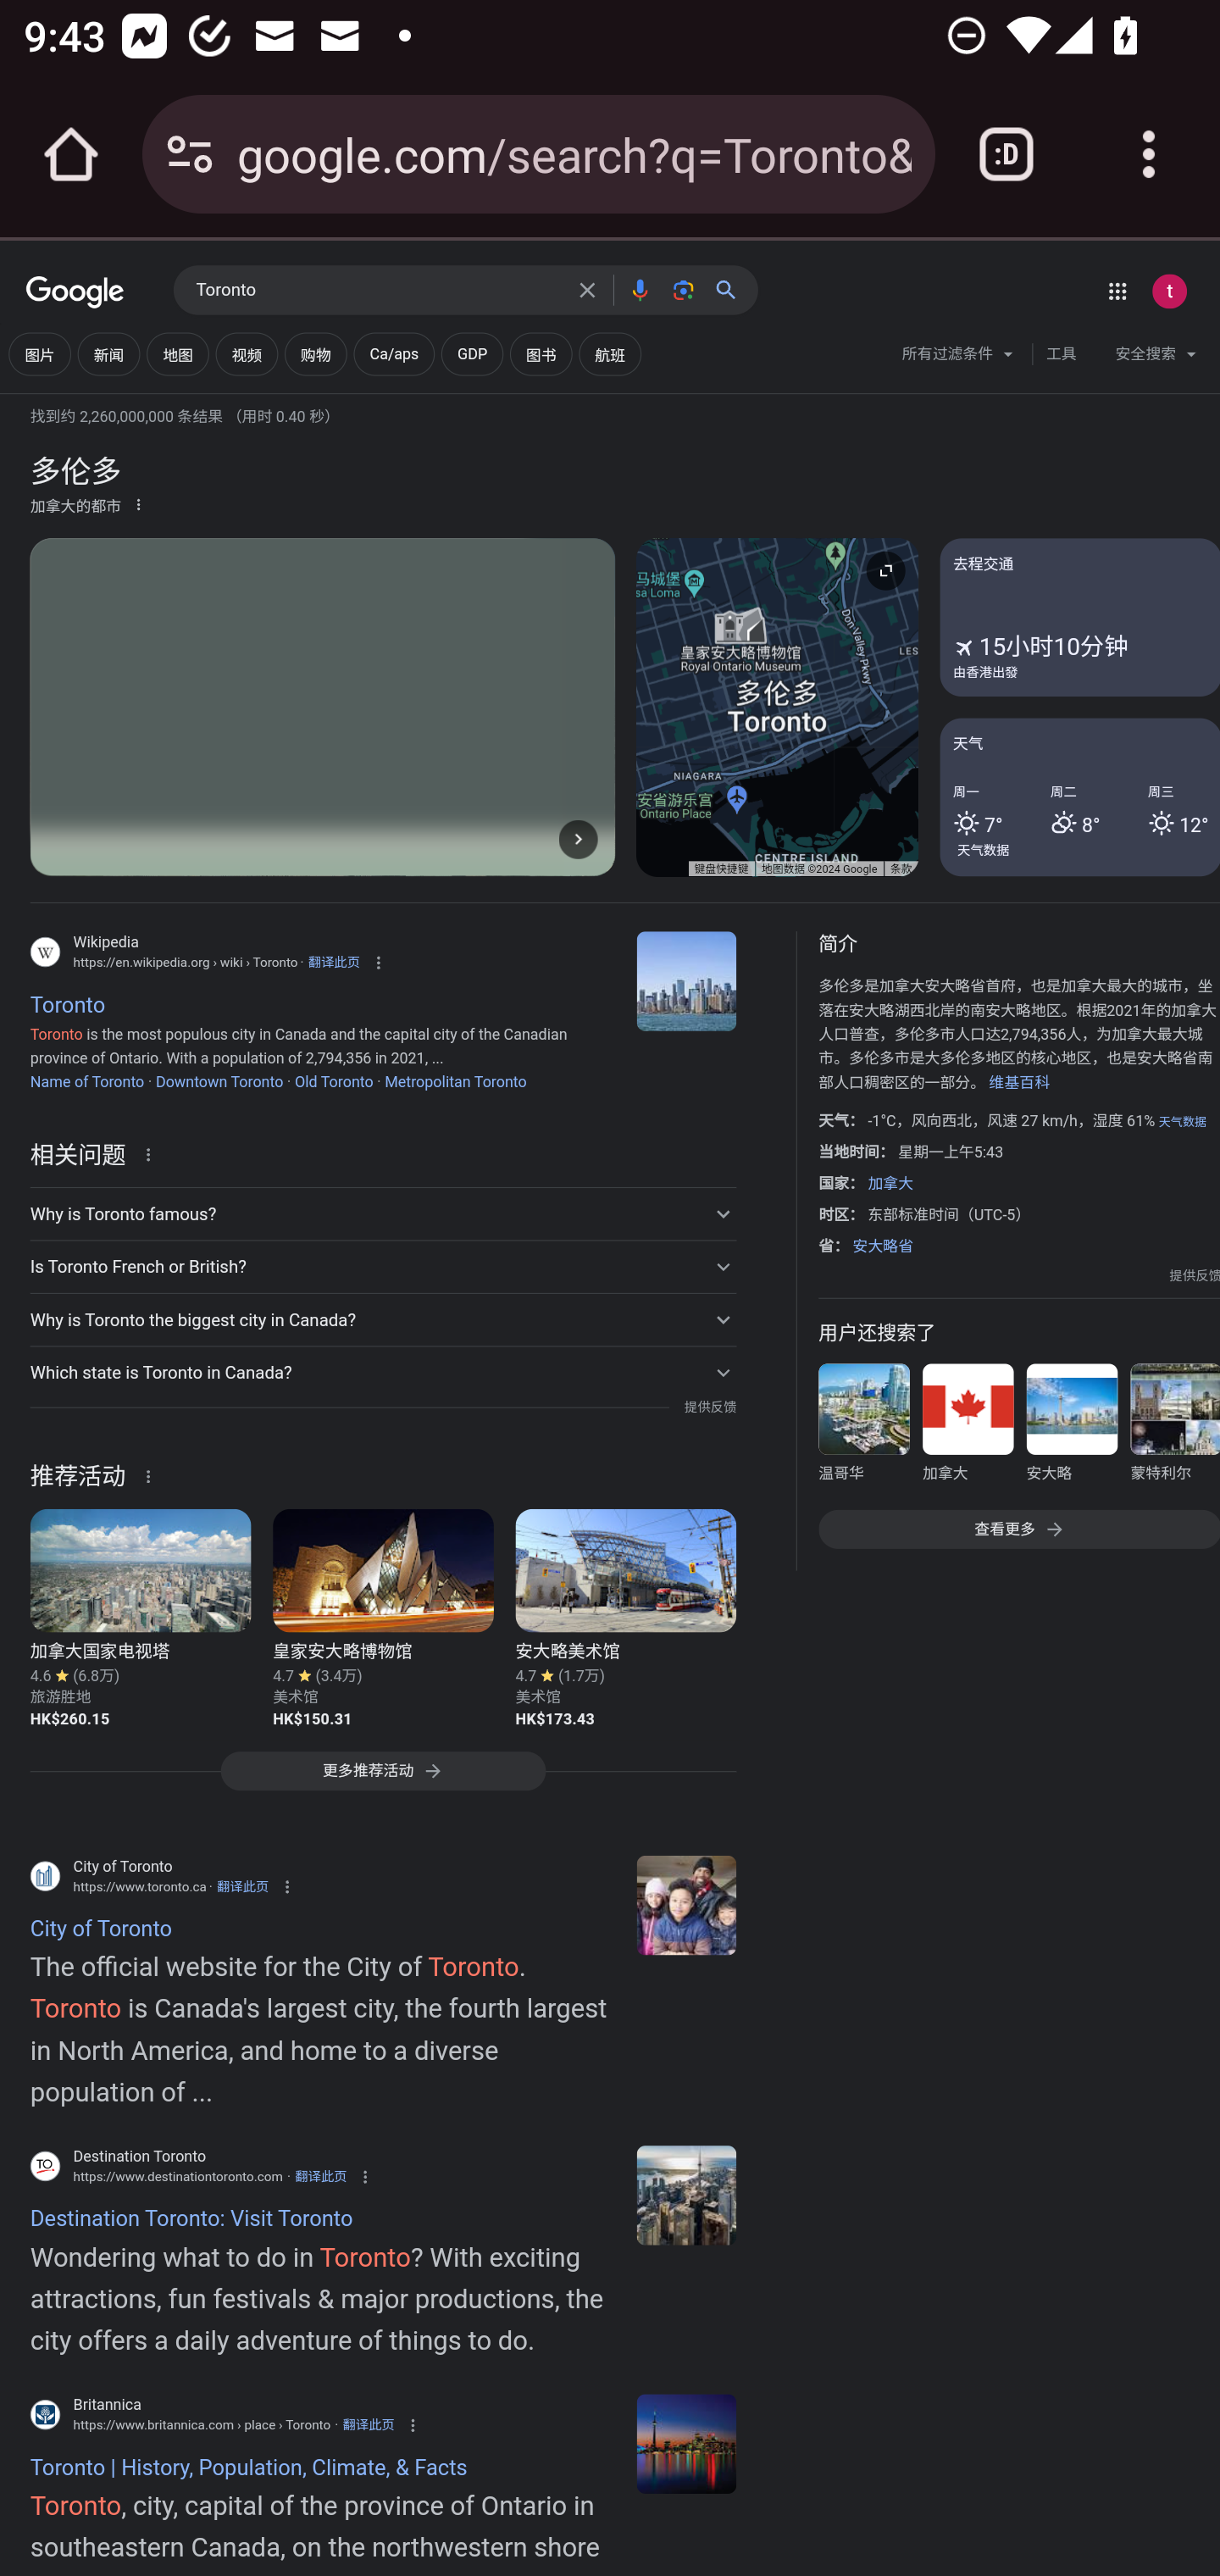 This screenshot has height=2576, width=1220. I want to click on 地图, so click(177, 354).